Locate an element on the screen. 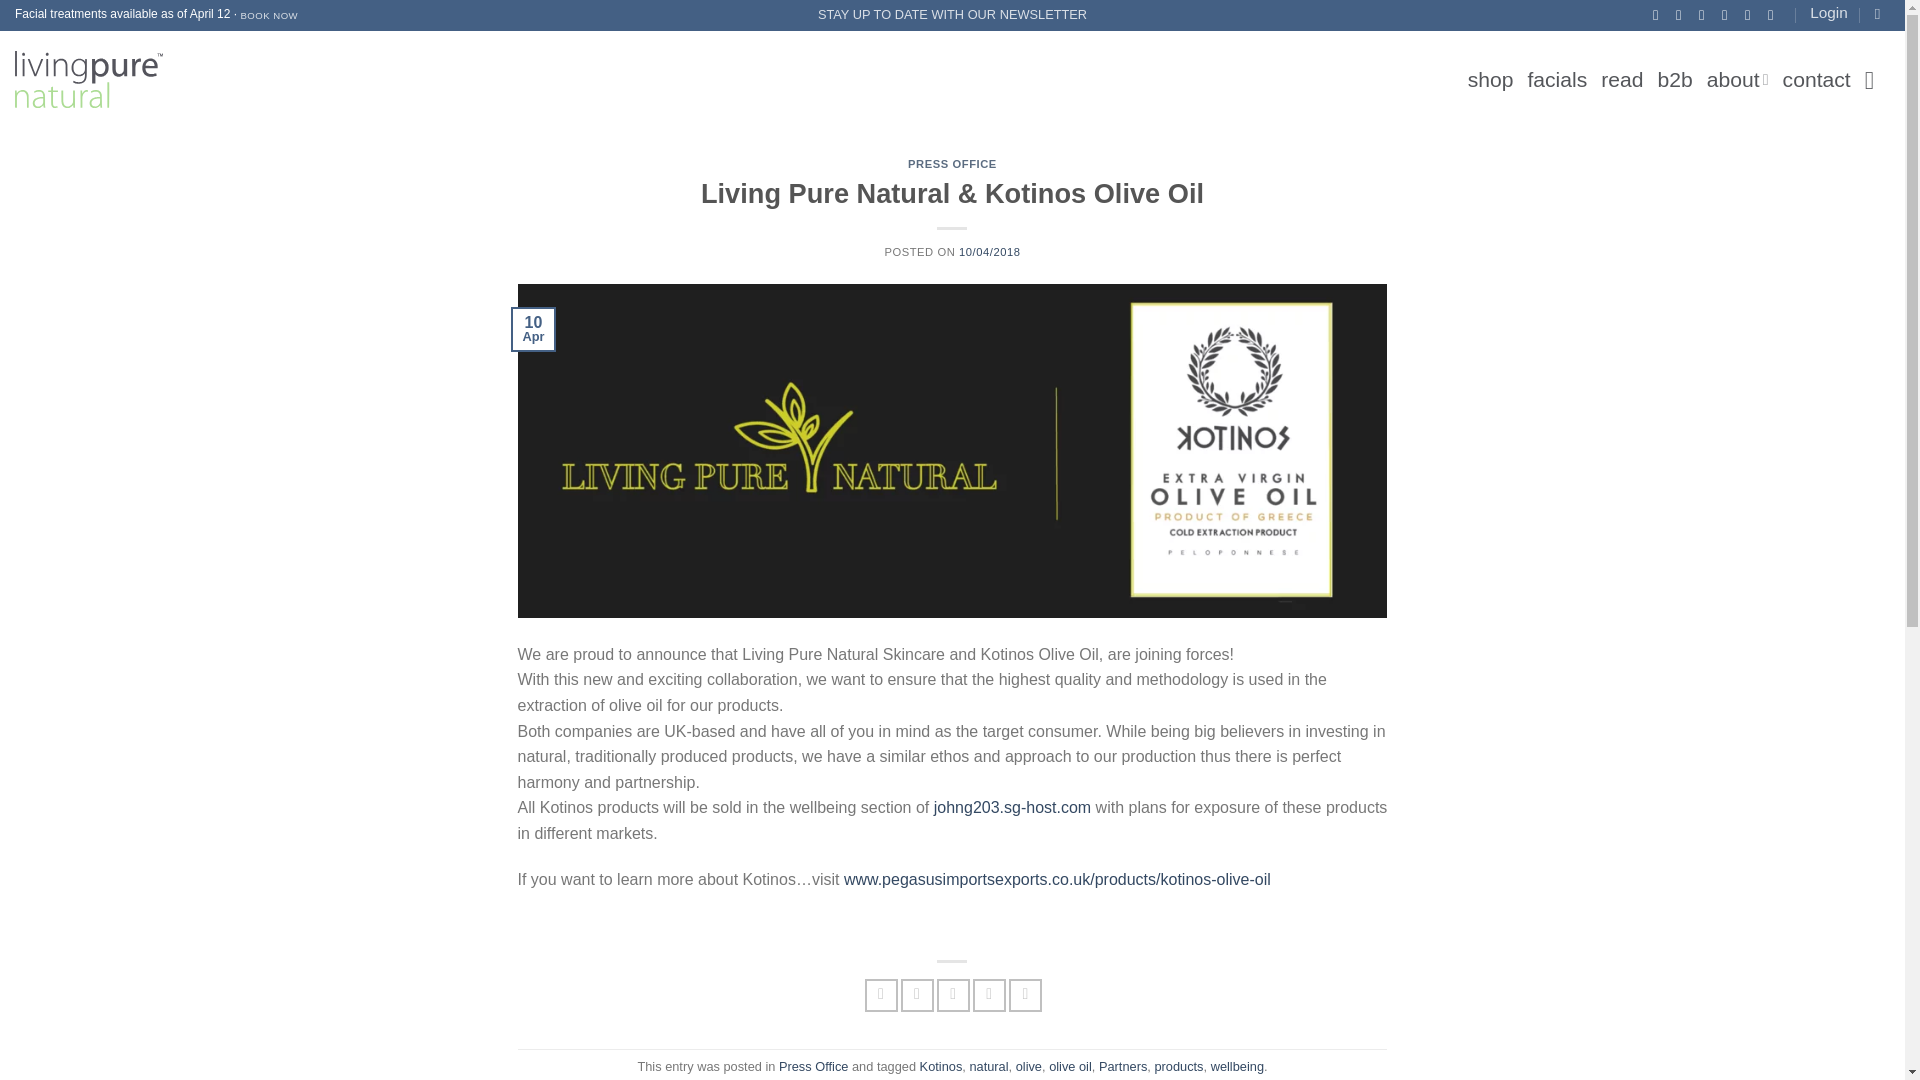 This screenshot has height=1080, width=1920. Sign up for Newsletter is located at coordinates (952, 15).